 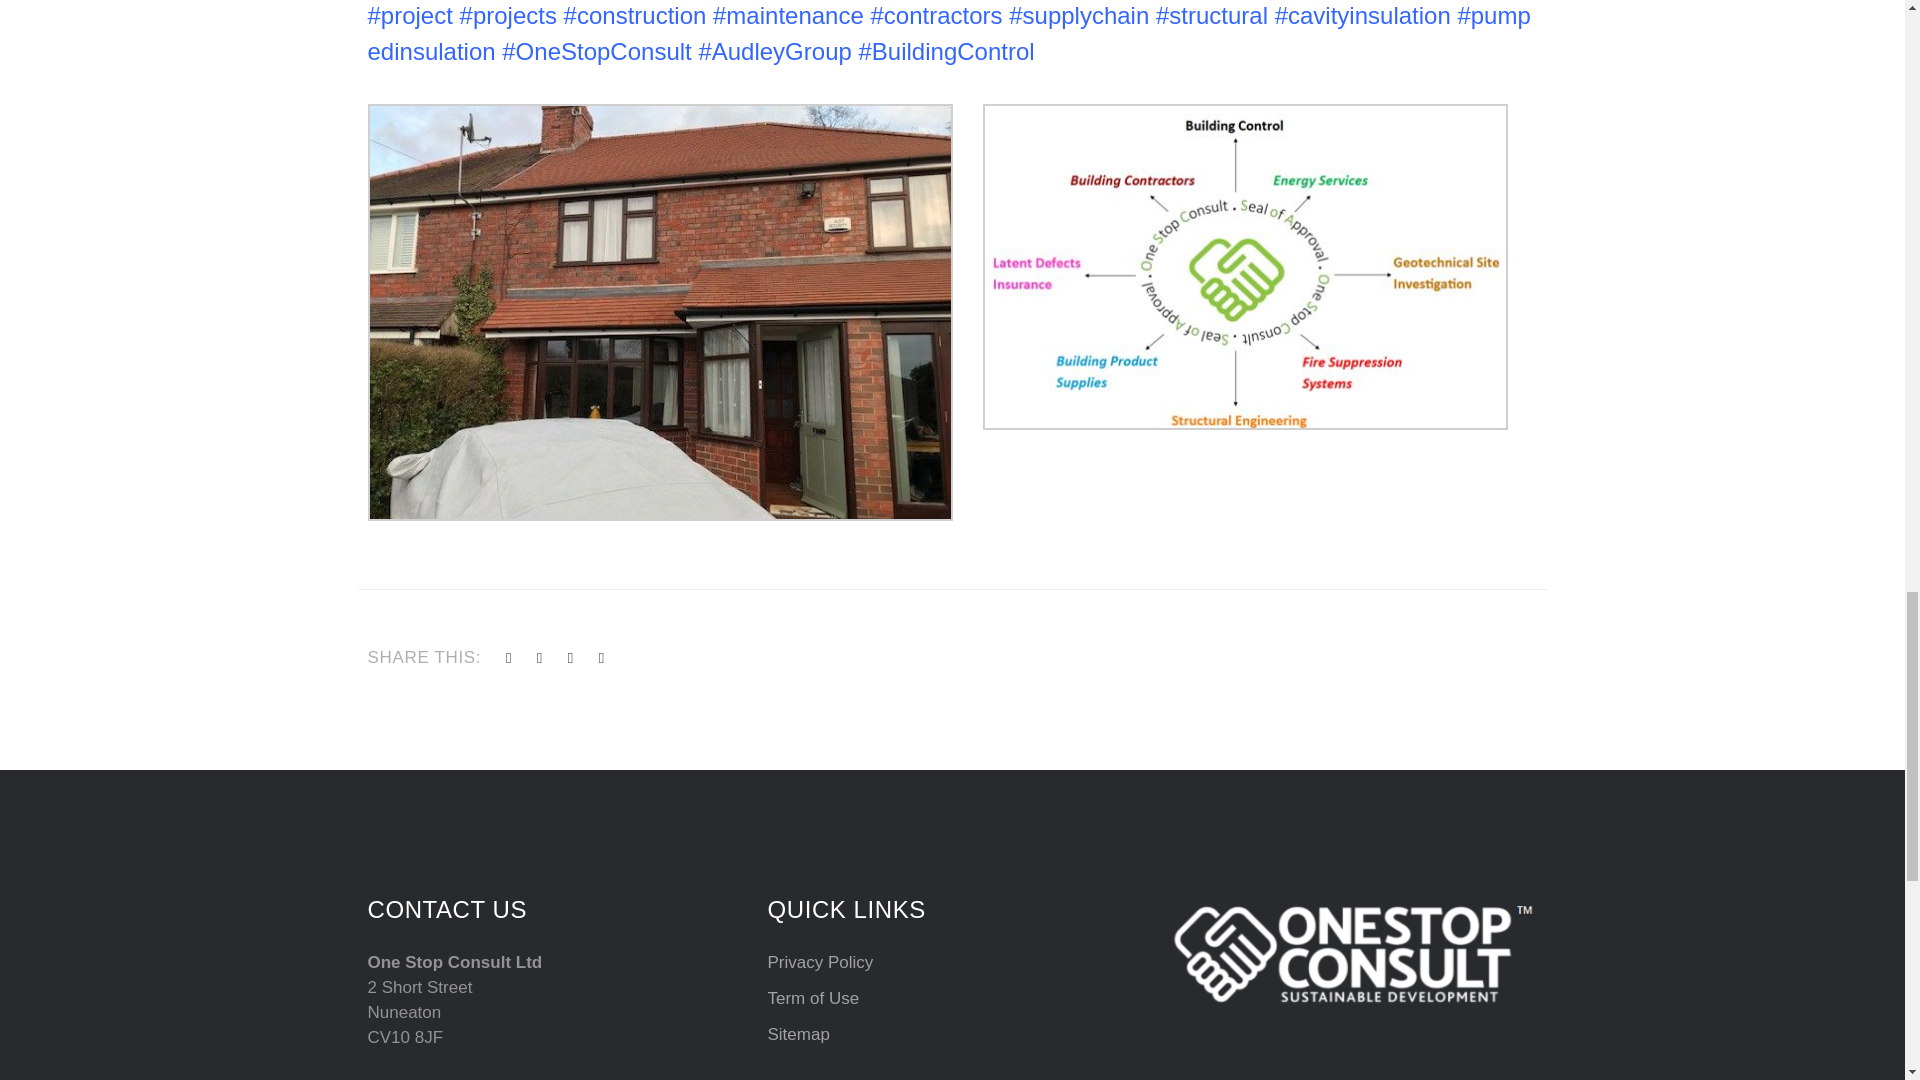 What do you see at coordinates (460, 1078) in the screenshot?
I see `02475 095700` at bounding box center [460, 1078].